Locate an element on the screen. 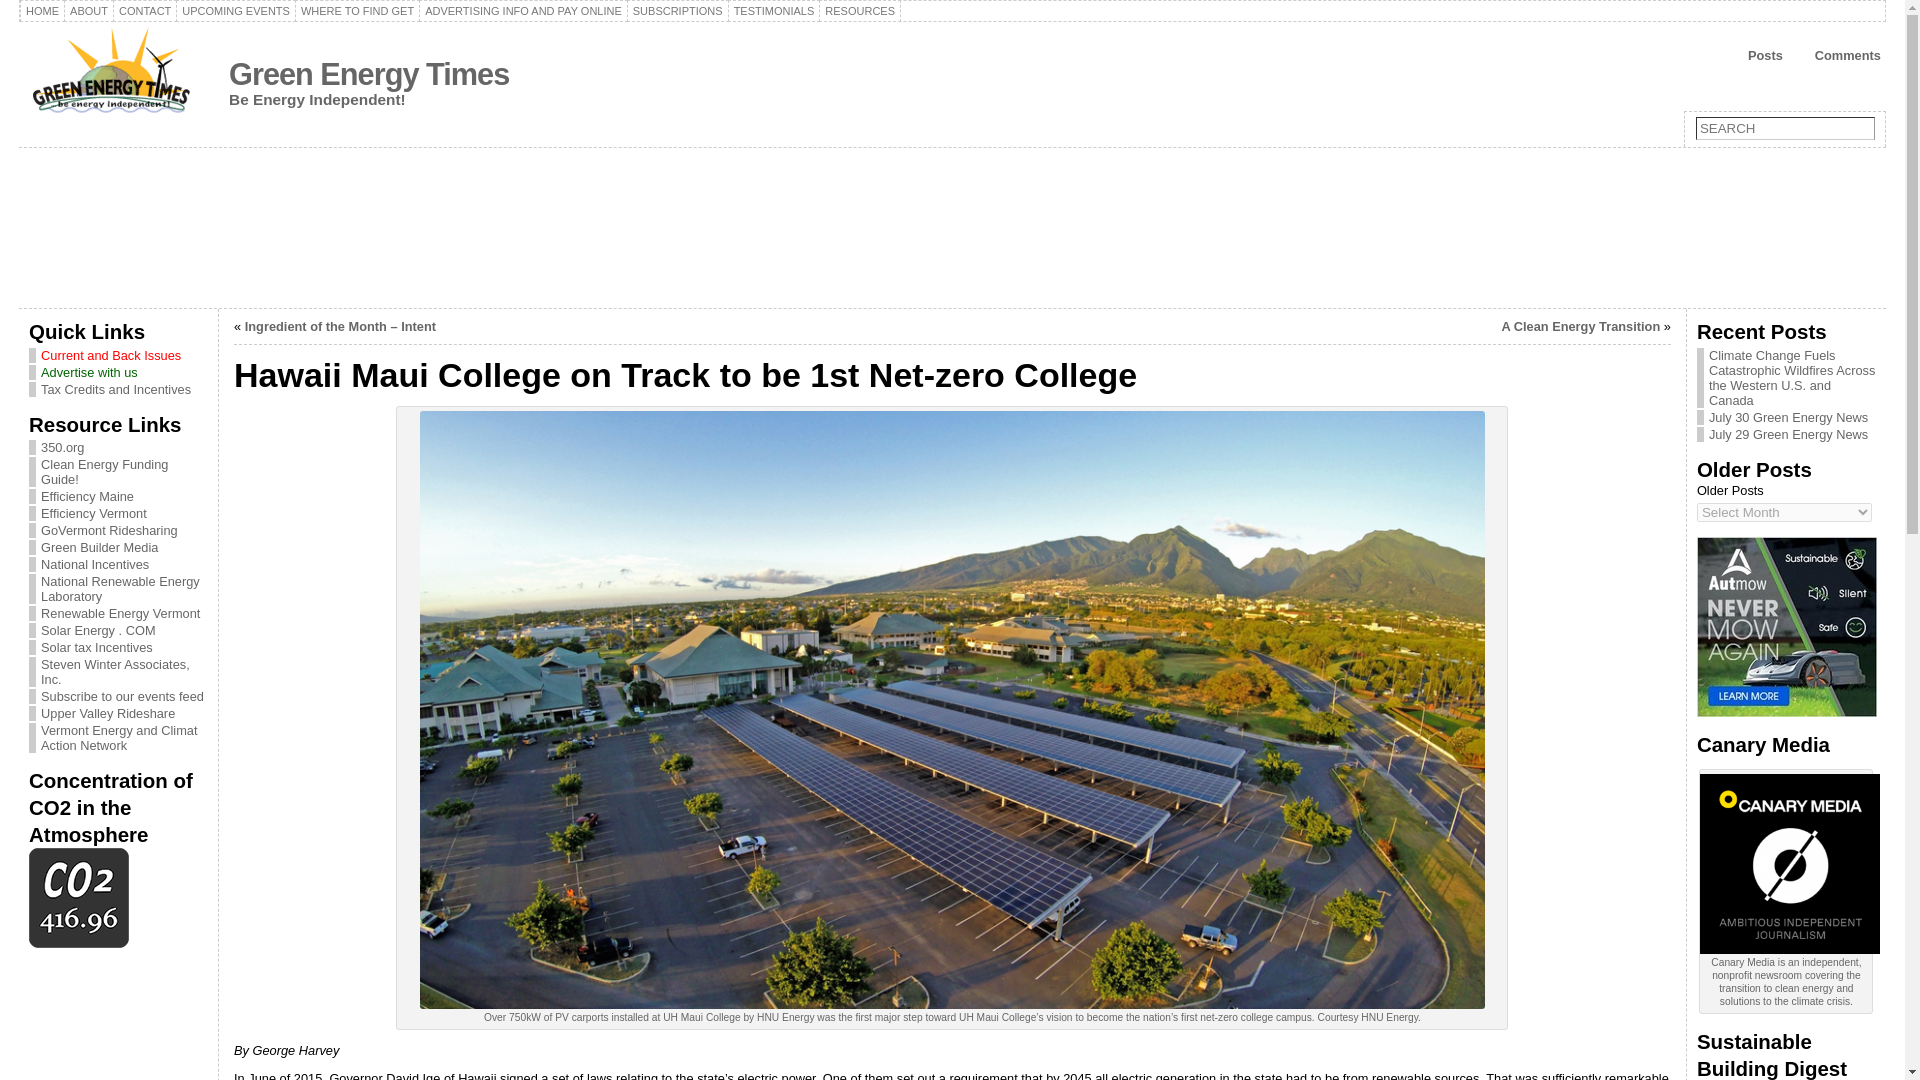  TESTIMONIALS is located at coordinates (774, 10).